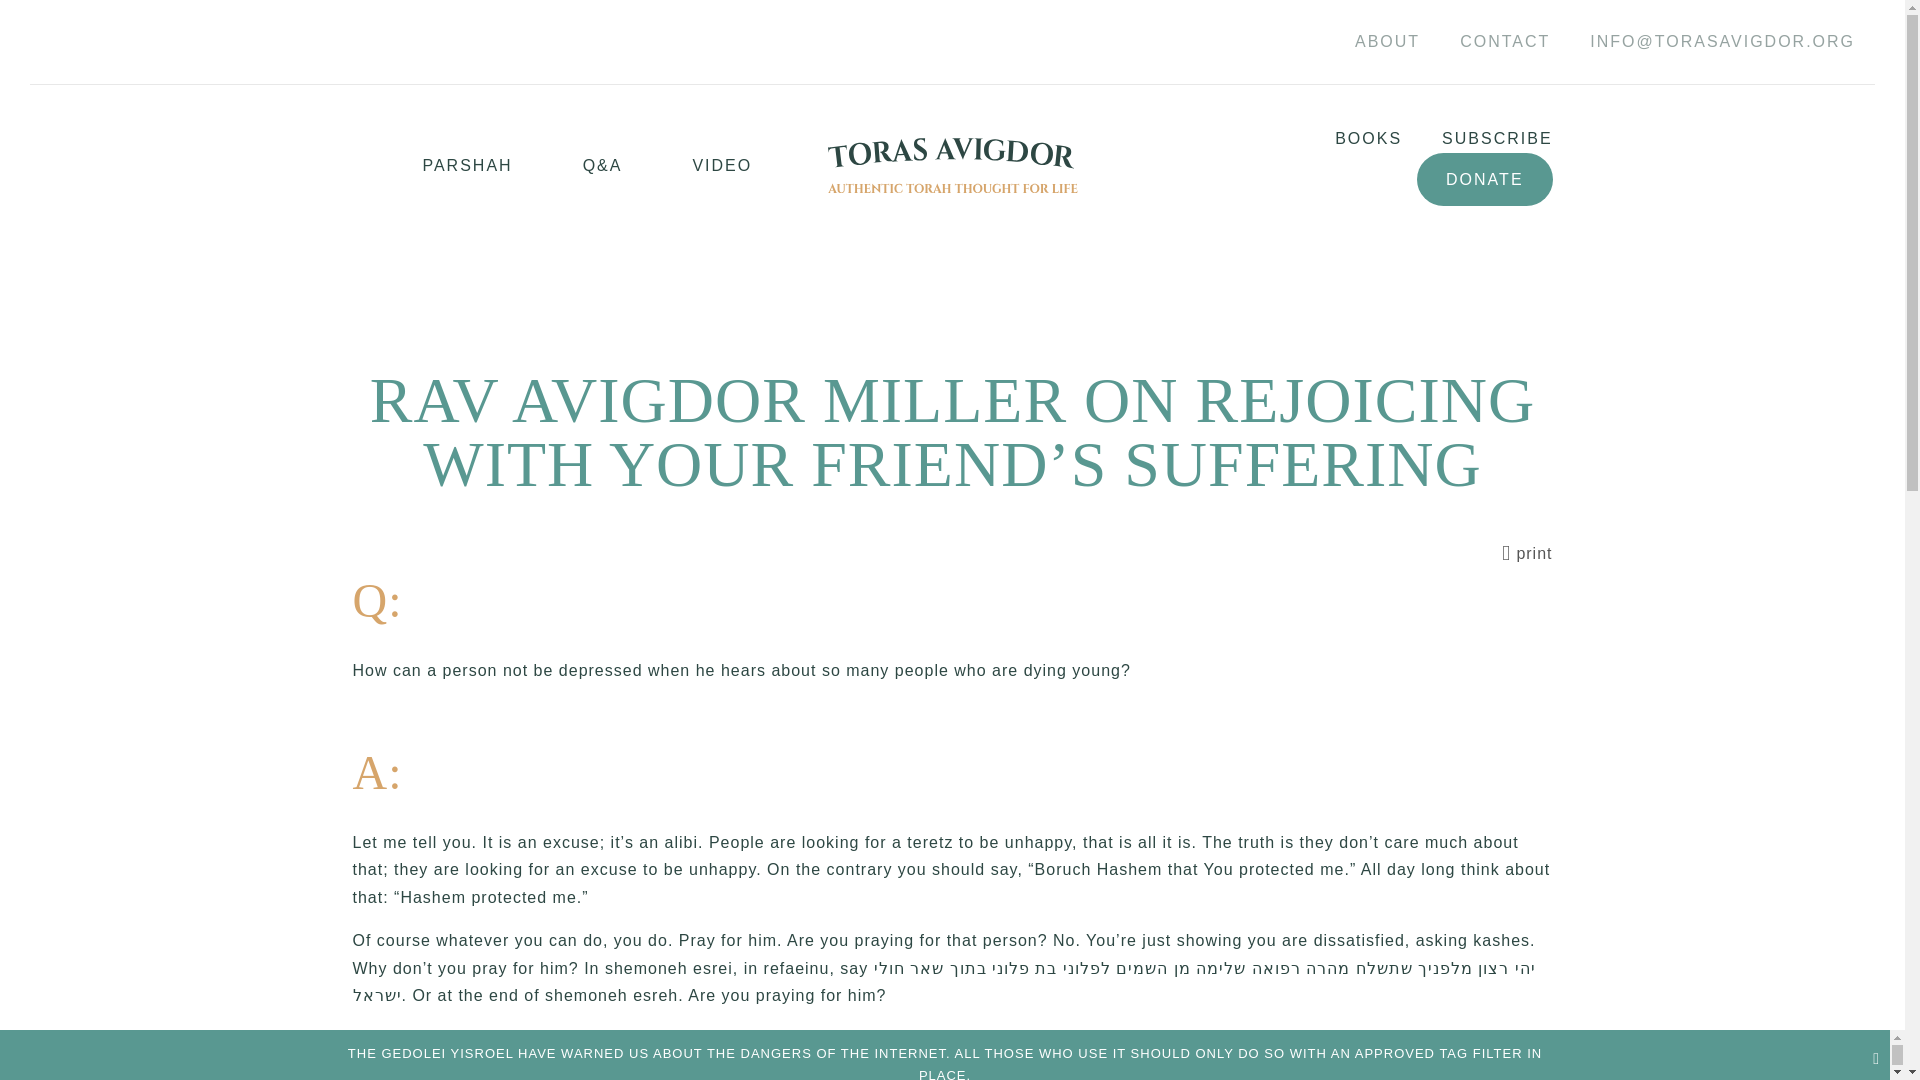  I want to click on ABOUT, so click(1387, 42).